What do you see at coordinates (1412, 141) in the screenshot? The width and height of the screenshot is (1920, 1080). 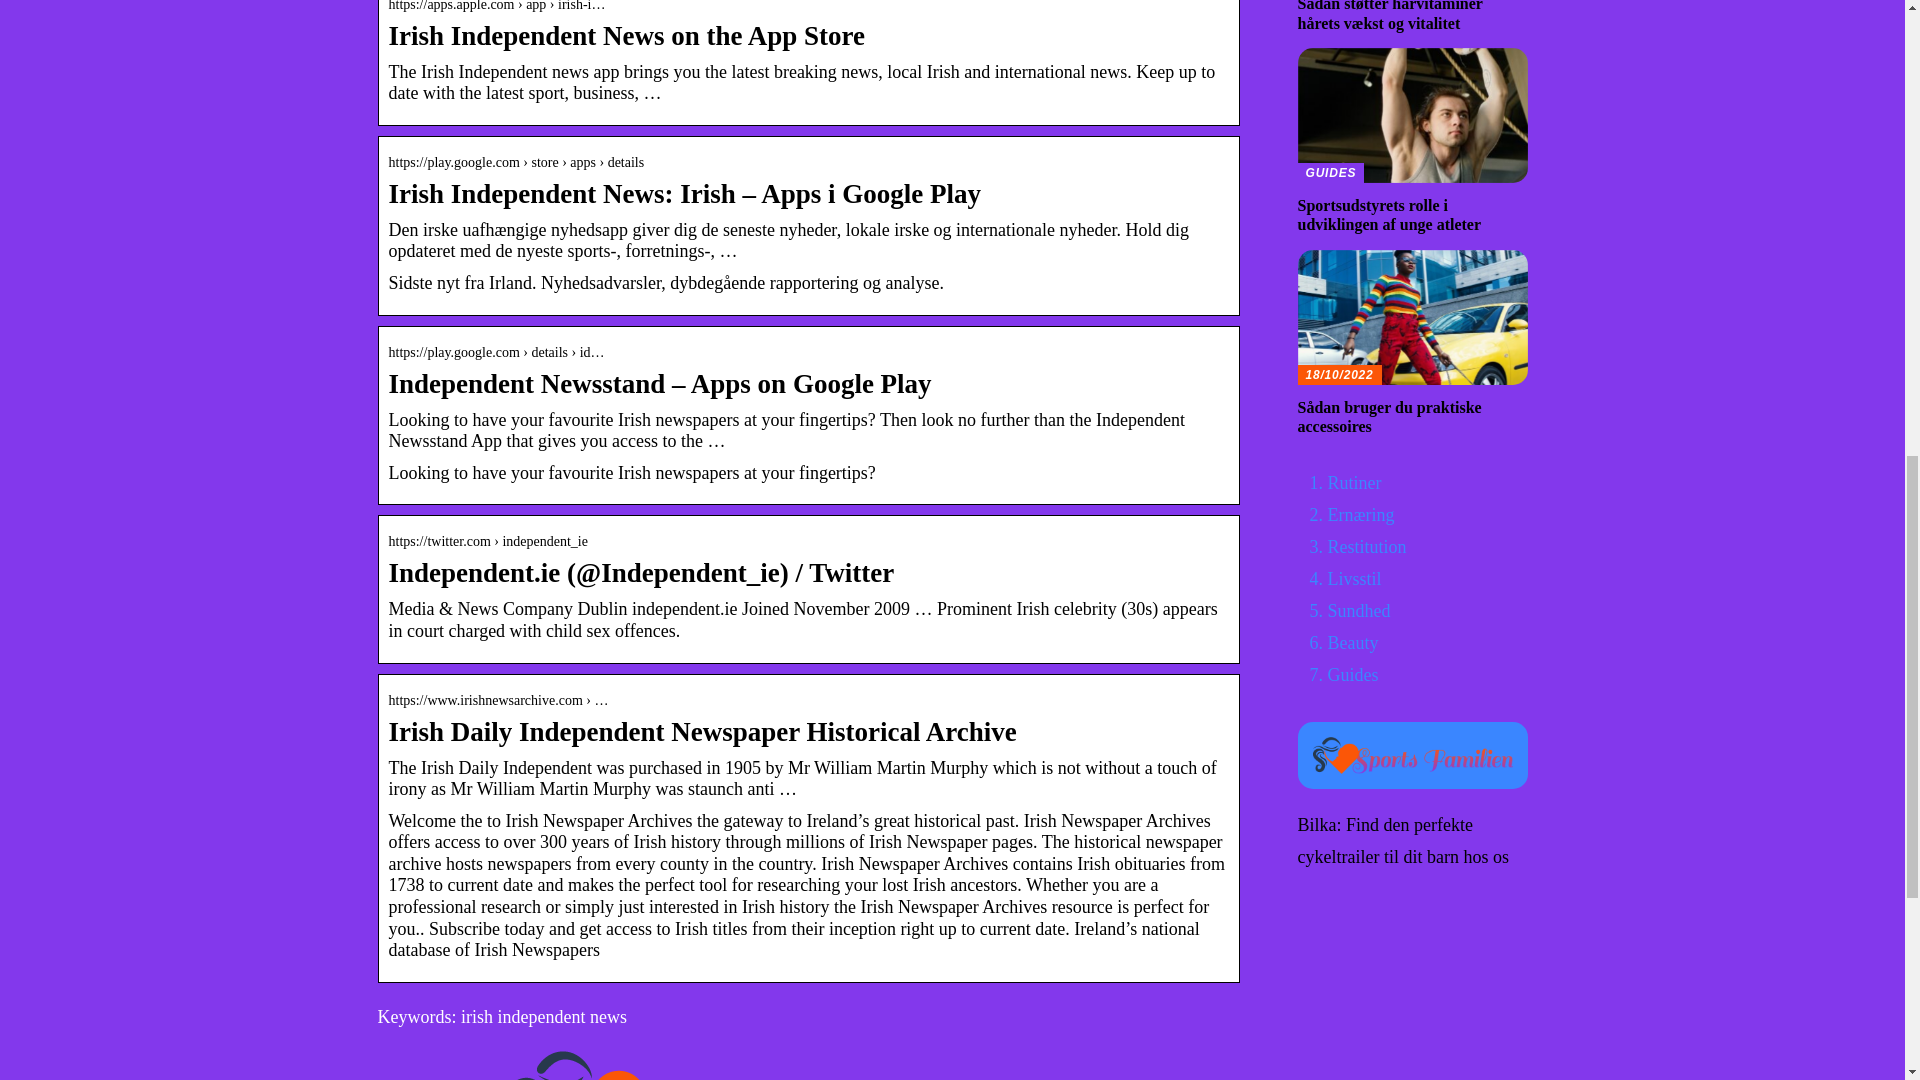 I see `Sundhed` at bounding box center [1412, 141].